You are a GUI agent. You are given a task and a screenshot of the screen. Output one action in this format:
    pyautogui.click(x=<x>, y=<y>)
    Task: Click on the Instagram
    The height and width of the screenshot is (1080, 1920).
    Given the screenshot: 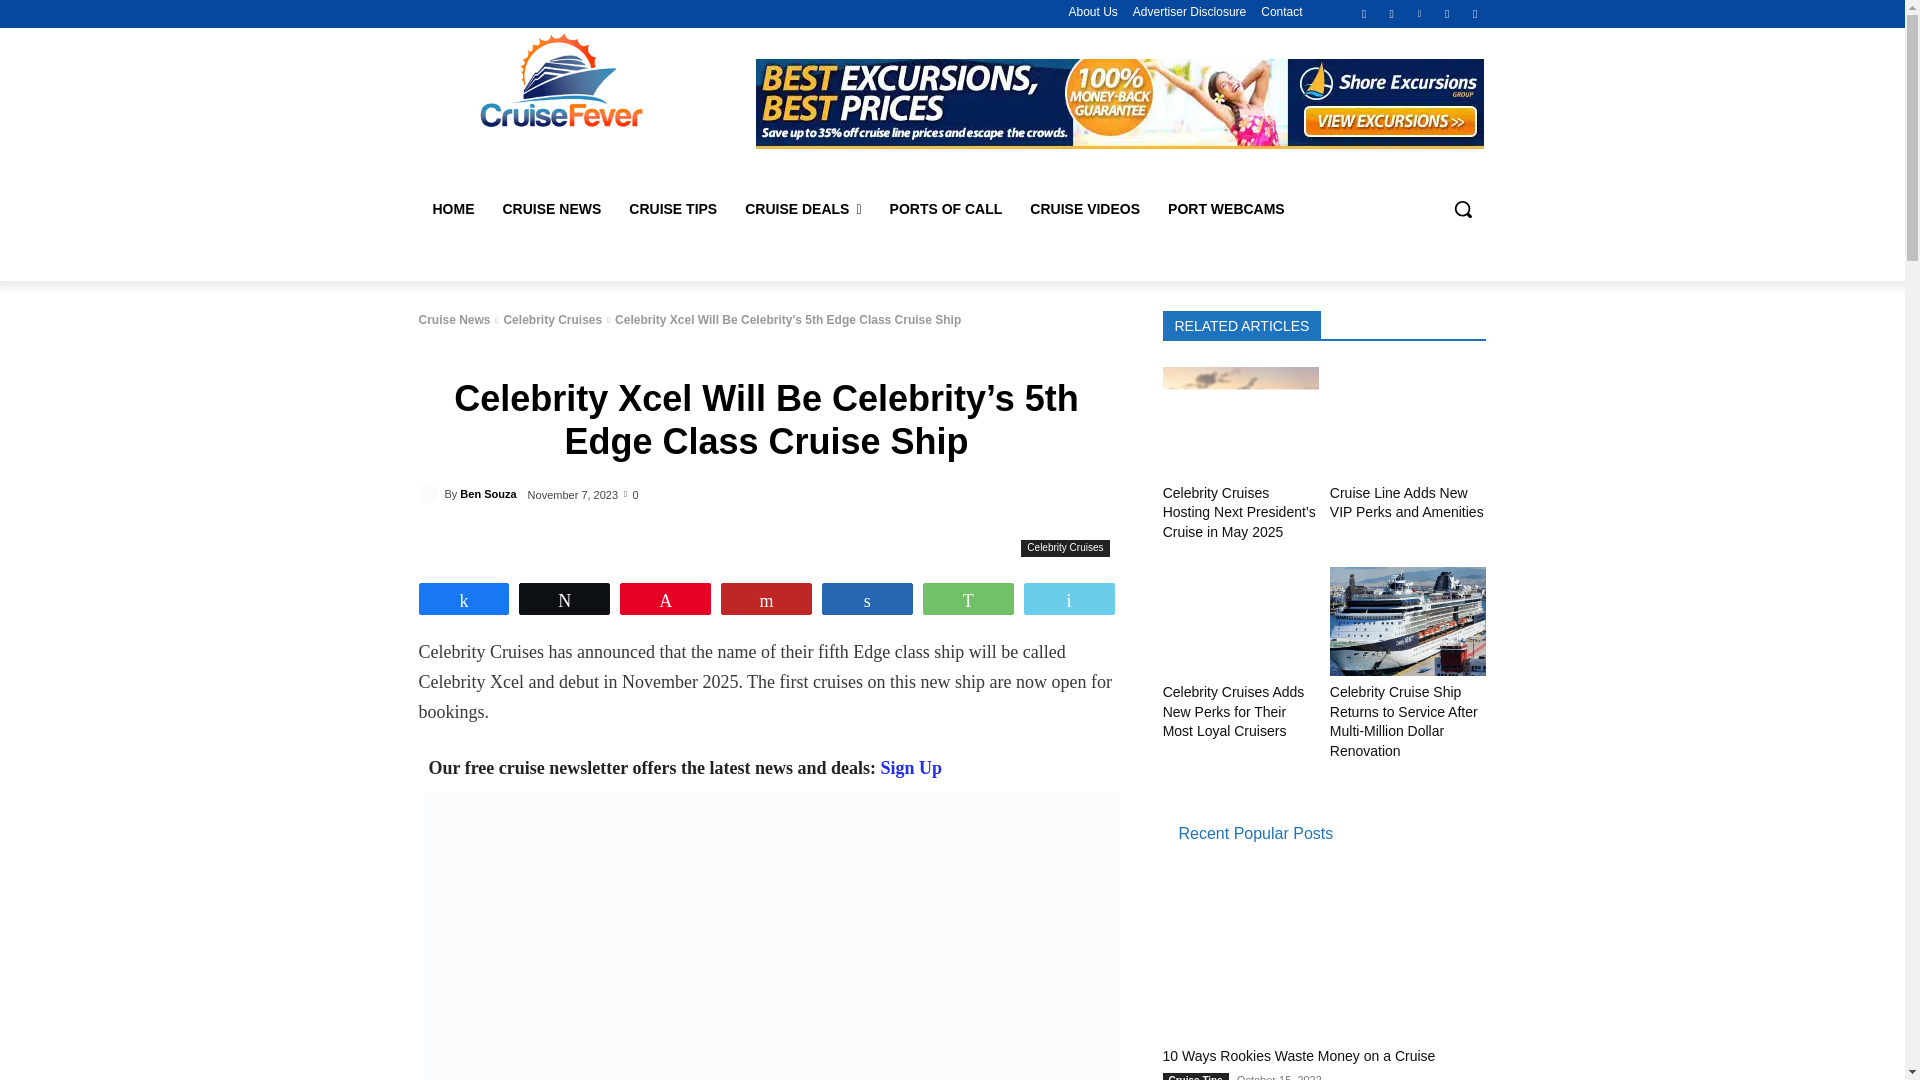 What is the action you would take?
    pyautogui.click(x=1392, y=13)
    